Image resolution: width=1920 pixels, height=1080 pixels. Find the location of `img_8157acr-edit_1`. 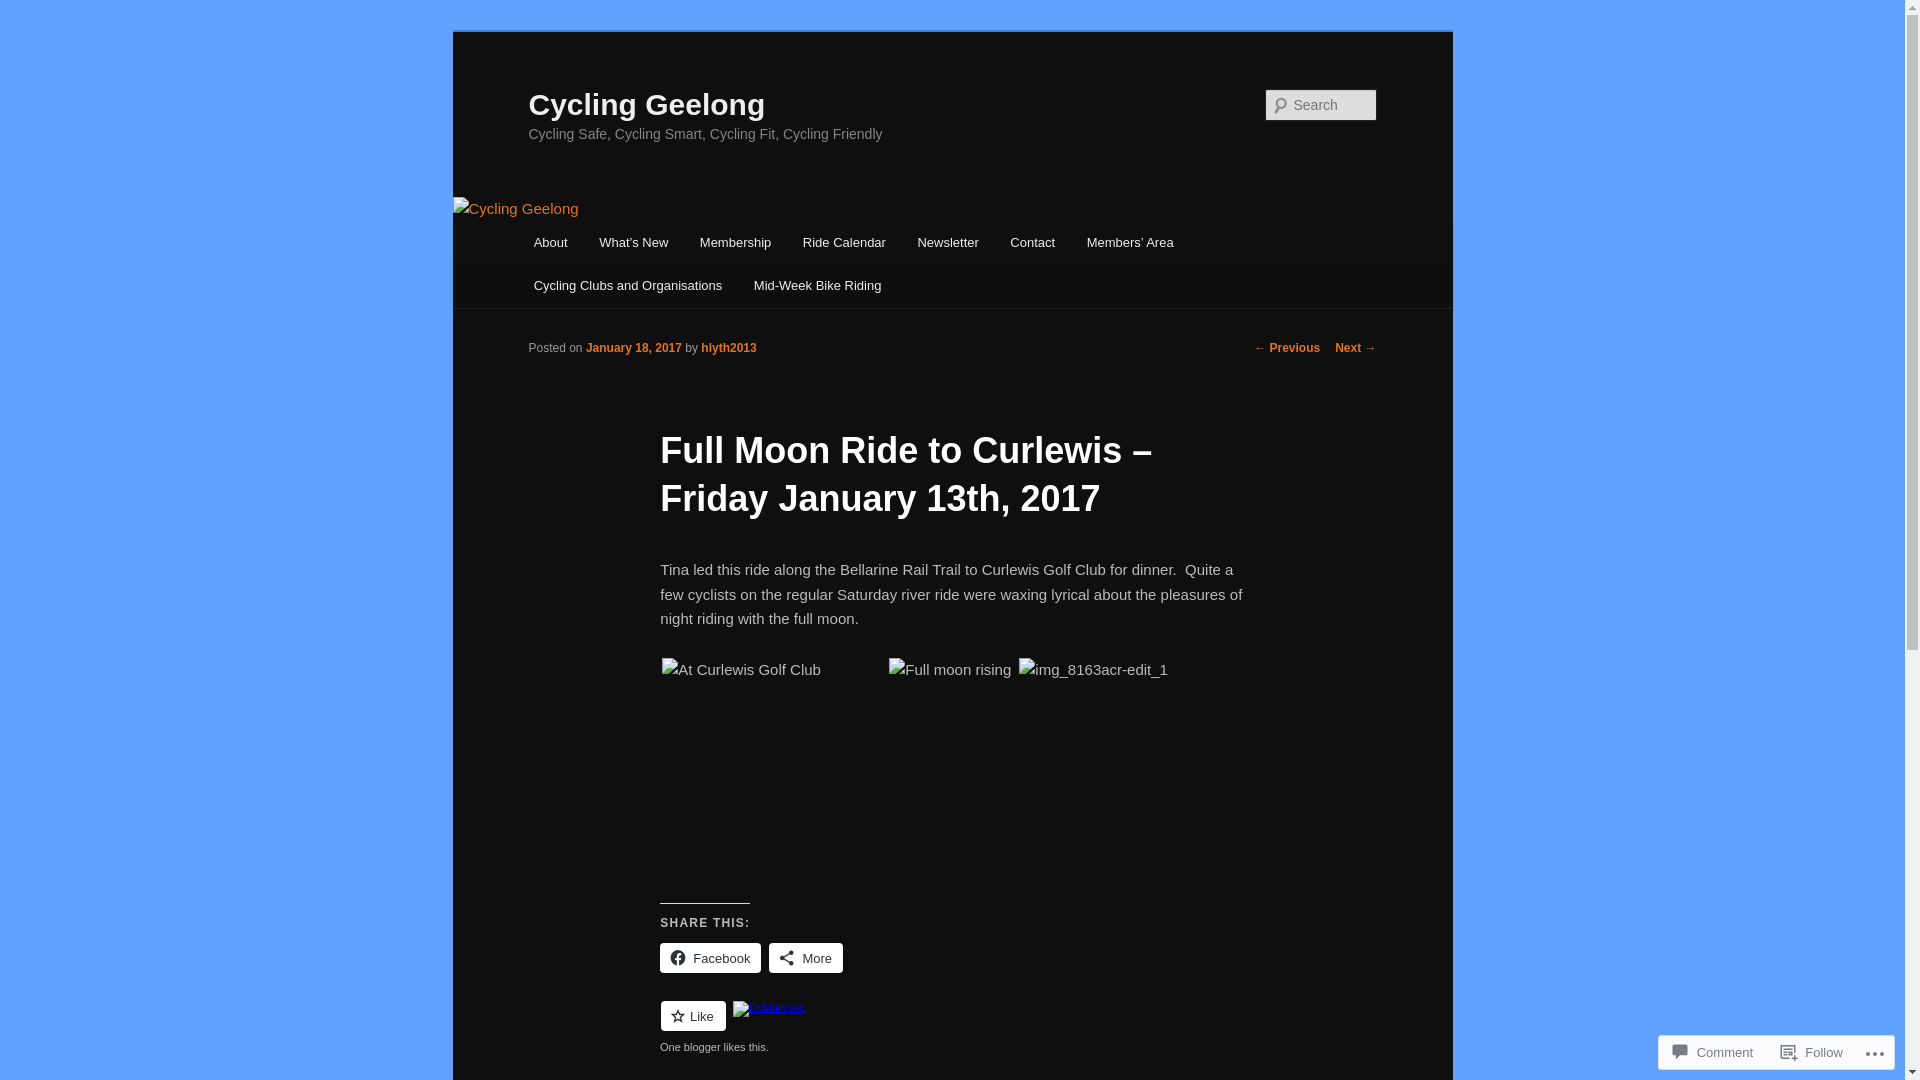

img_8157acr-edit_1 is located at coordinates (742, 670).